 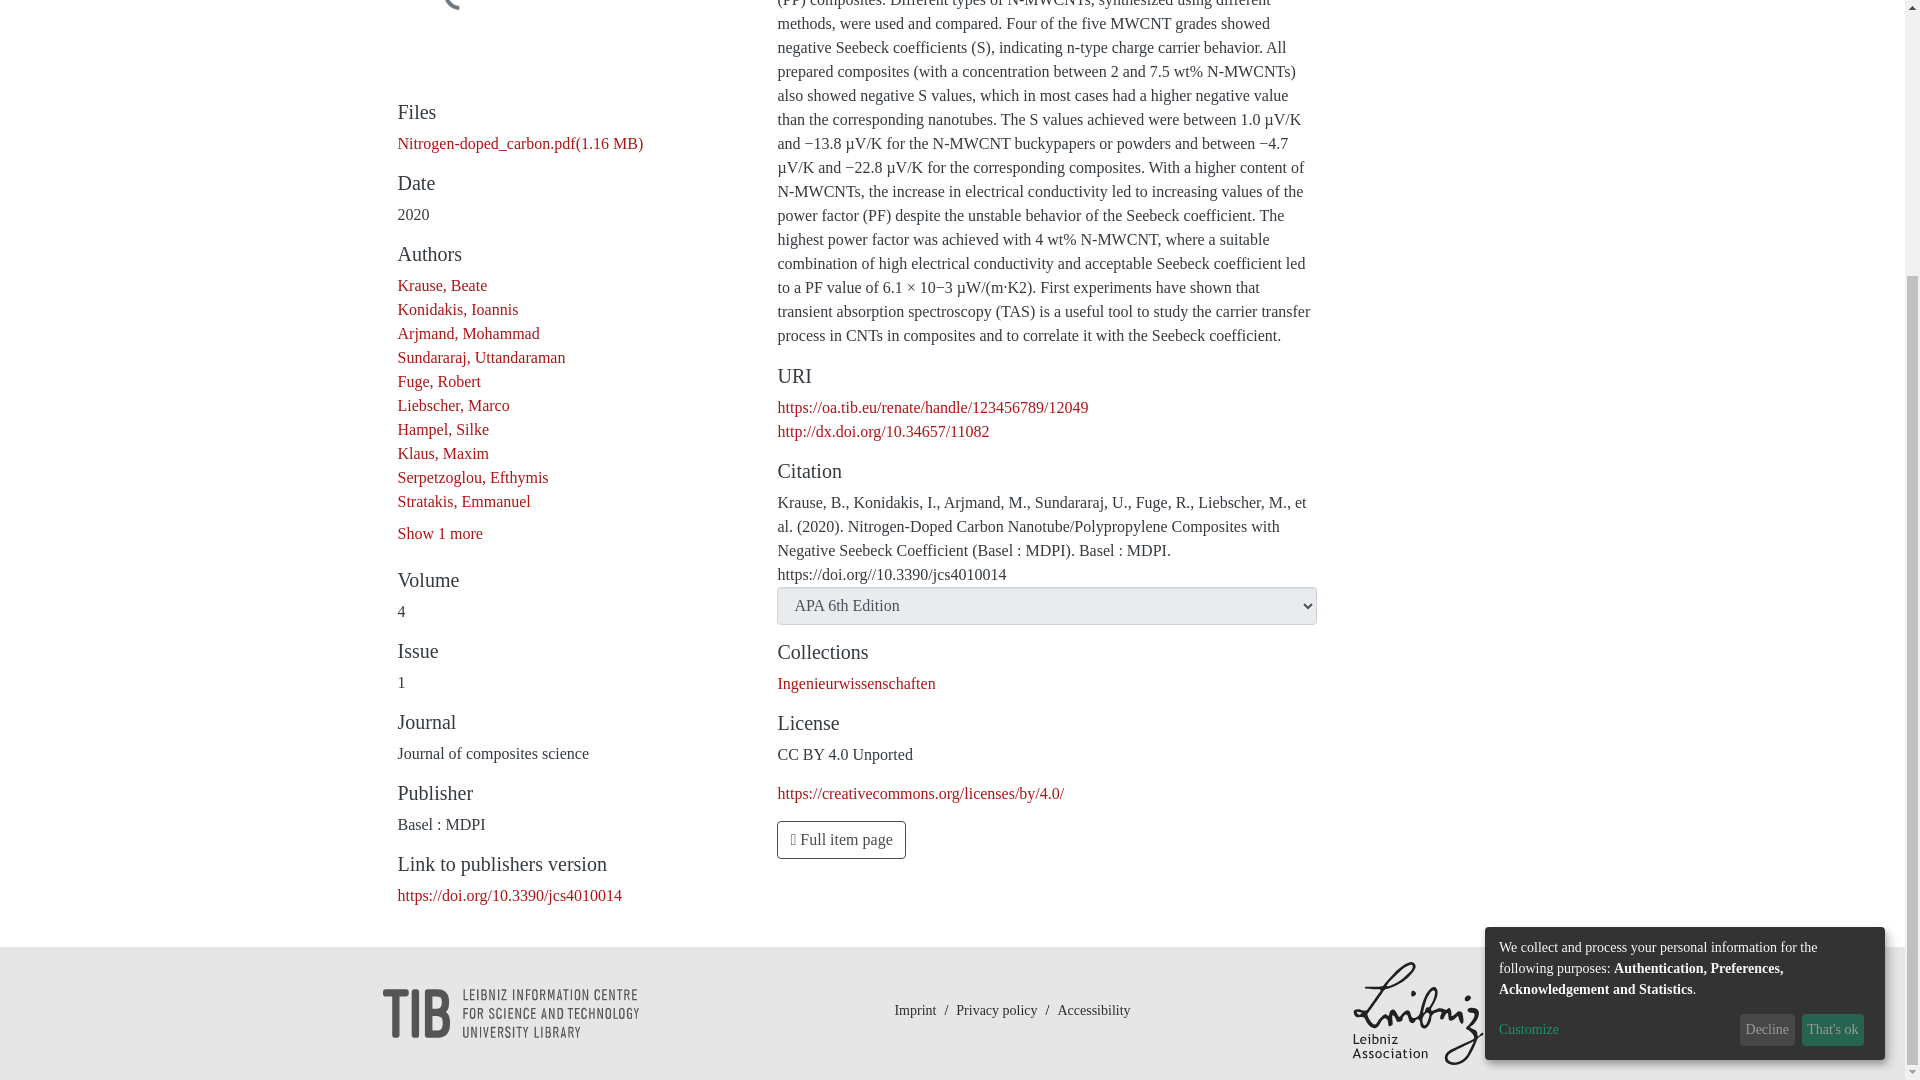 What do you see at coordinates (442, 284) in the screenshot?
I see `Krause, Beate` at bounding box center [442, 284].